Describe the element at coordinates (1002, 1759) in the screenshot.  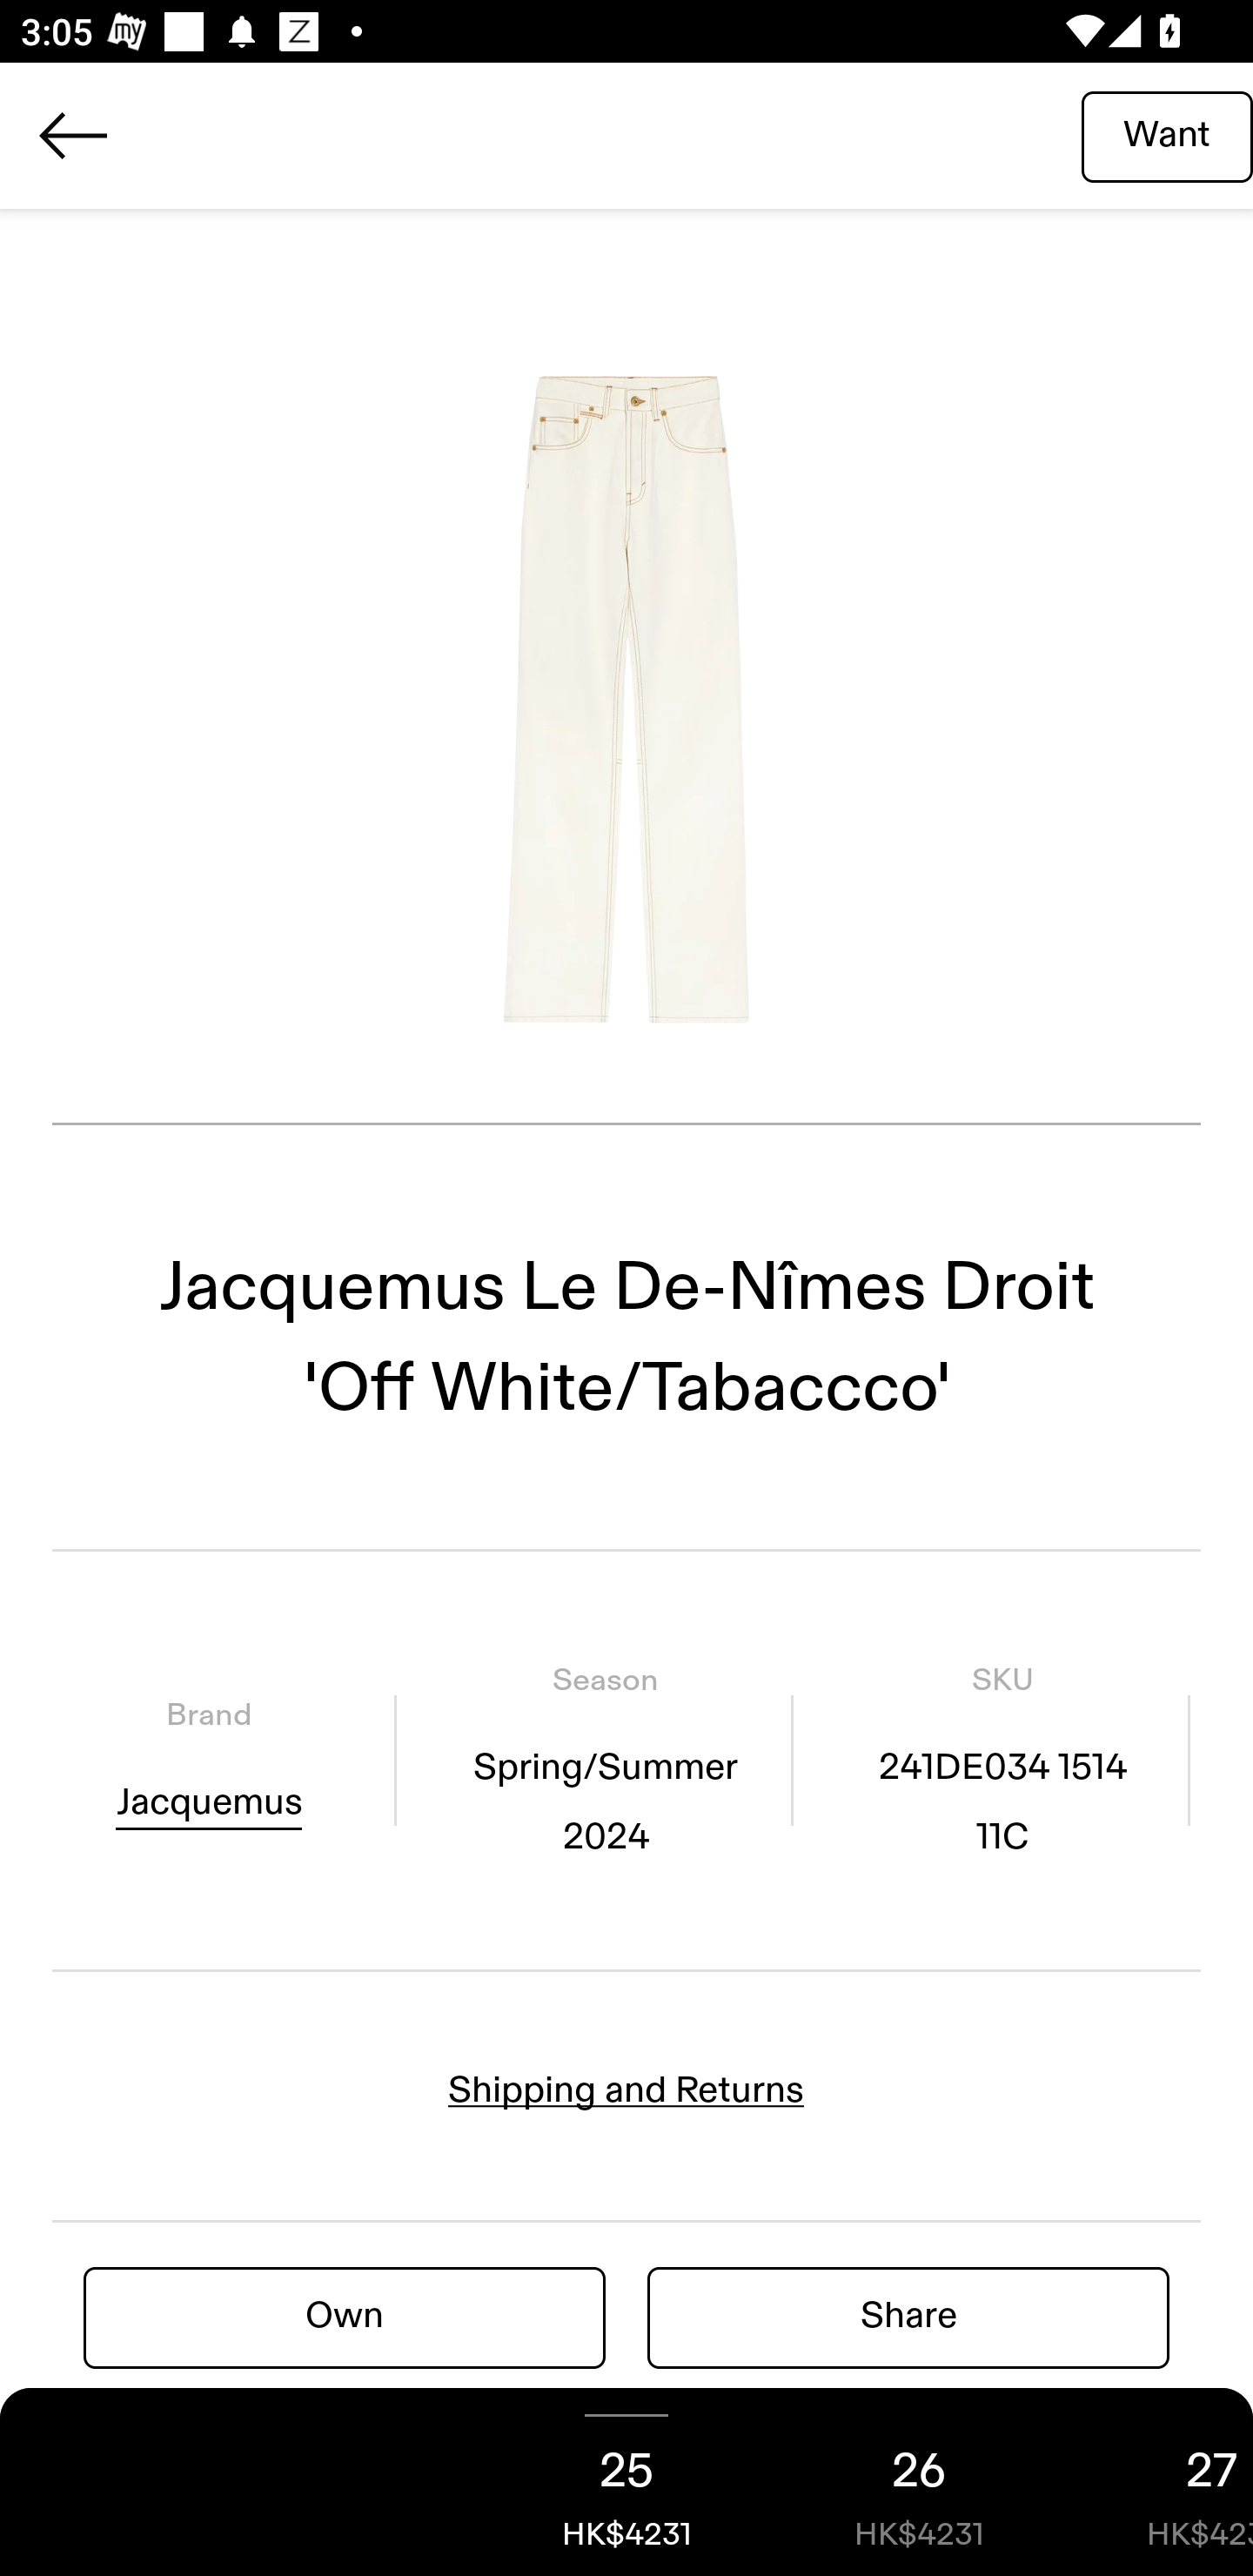
I see `SKU 241DE034 1514 11C` at that location.